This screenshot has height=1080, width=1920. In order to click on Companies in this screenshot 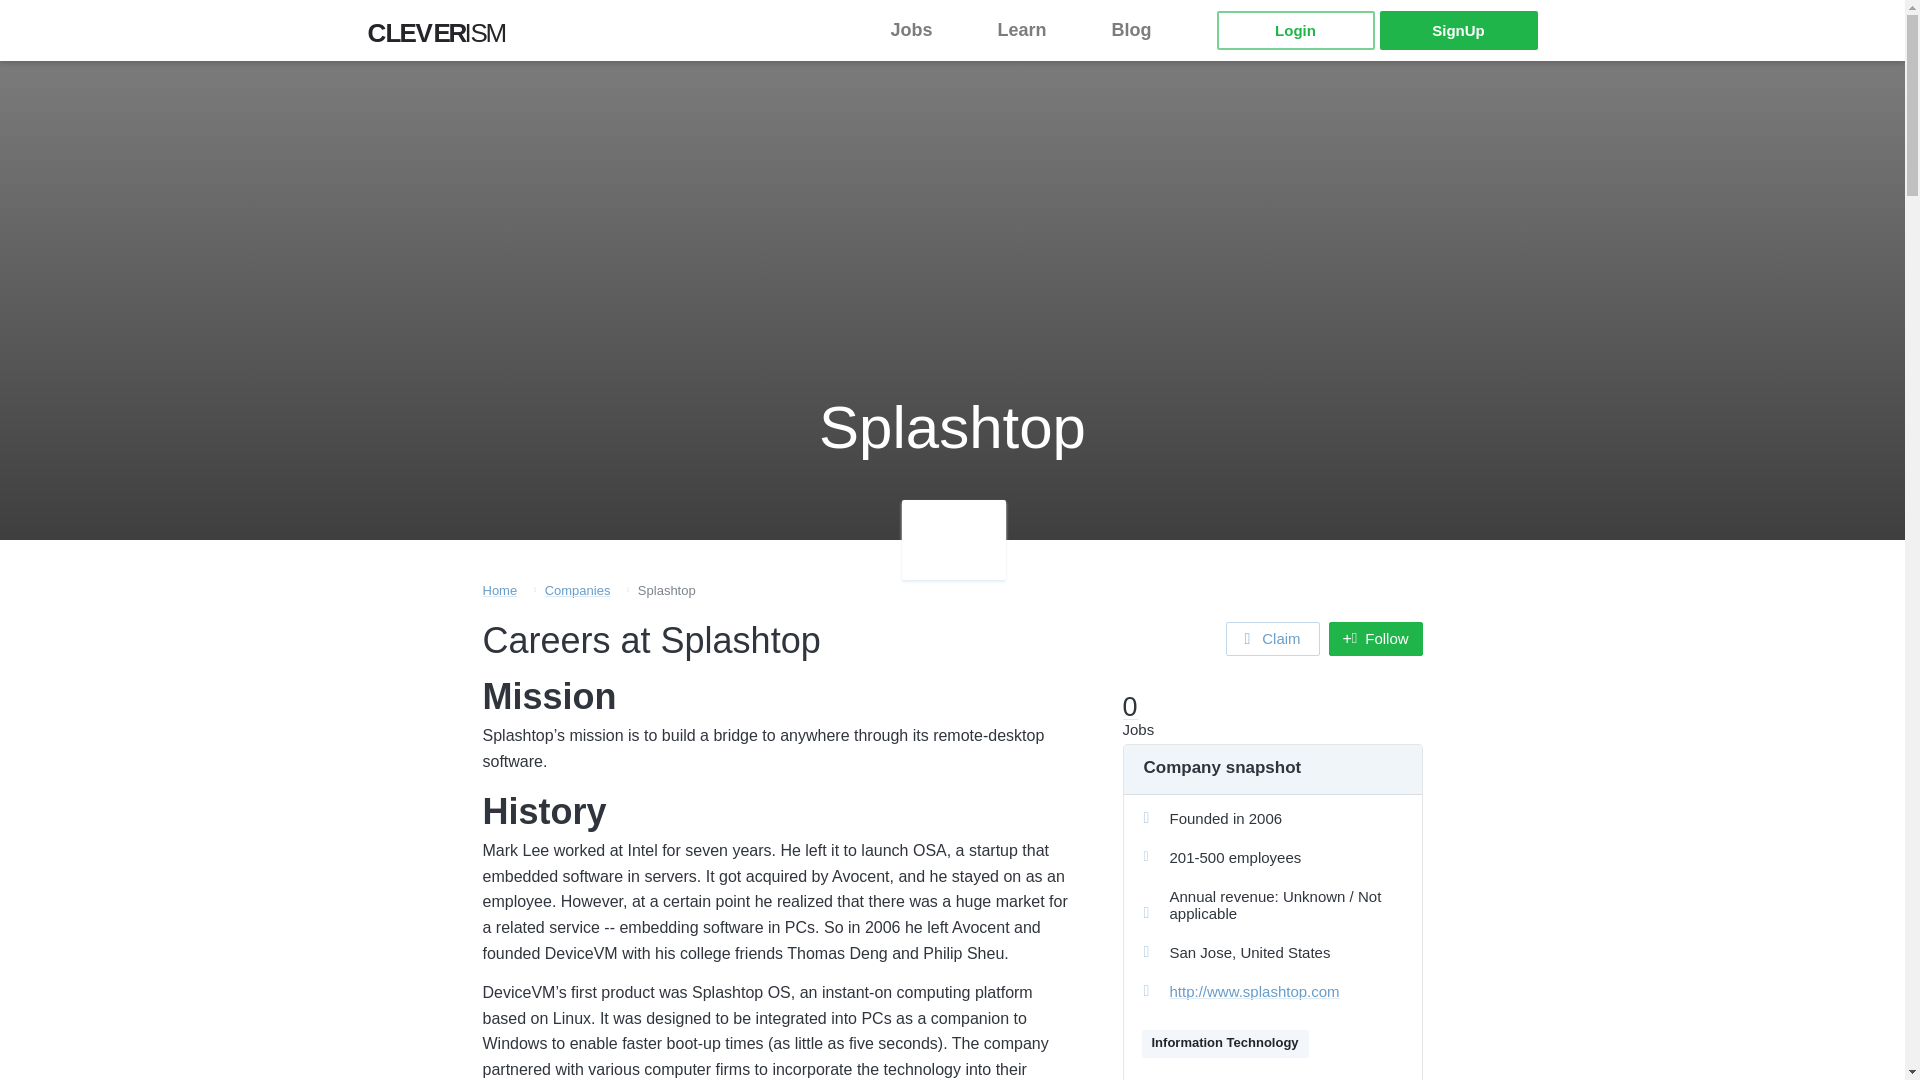, I will do `click(443, 38)`.